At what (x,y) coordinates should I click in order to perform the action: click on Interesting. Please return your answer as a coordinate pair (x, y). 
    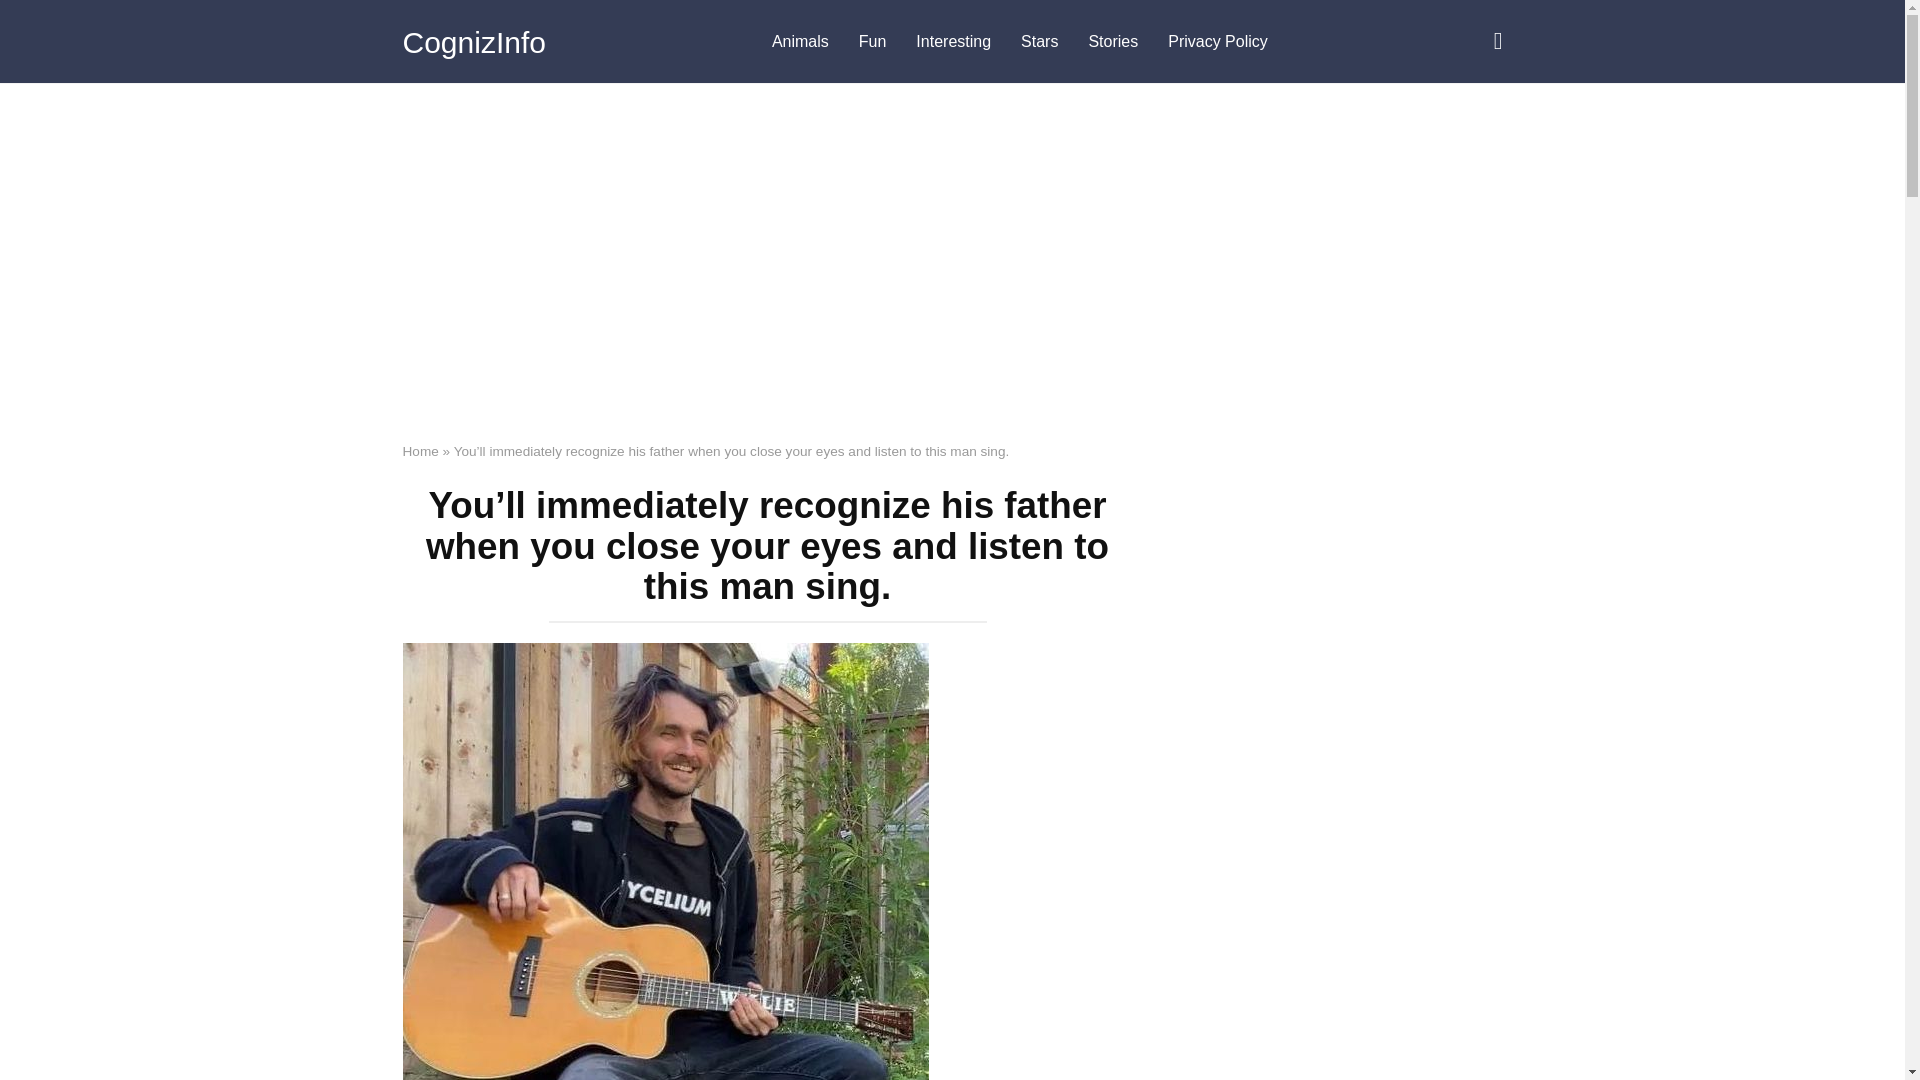
    Looking at the image, I should click on (953, 42).